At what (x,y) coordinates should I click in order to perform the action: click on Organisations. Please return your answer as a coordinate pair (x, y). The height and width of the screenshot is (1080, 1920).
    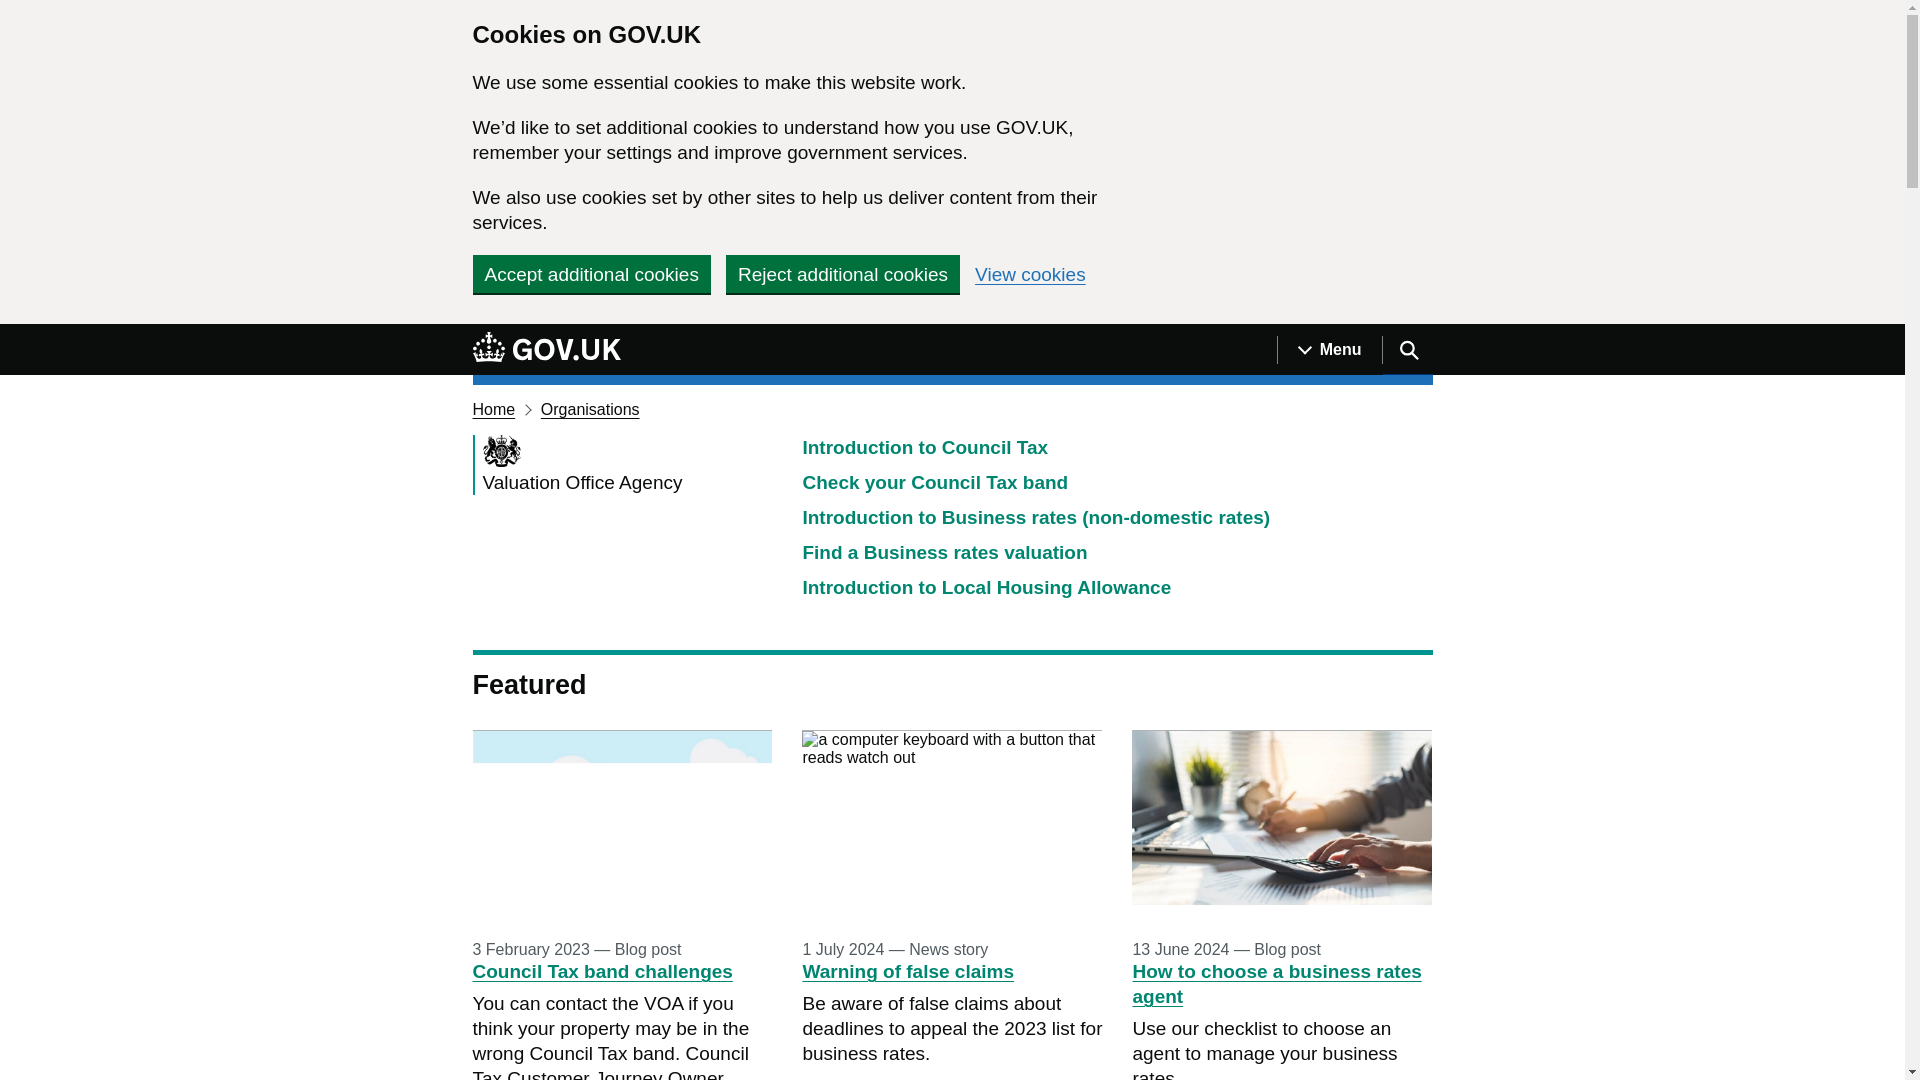
    Looking at the image, I should click on (590, 408).